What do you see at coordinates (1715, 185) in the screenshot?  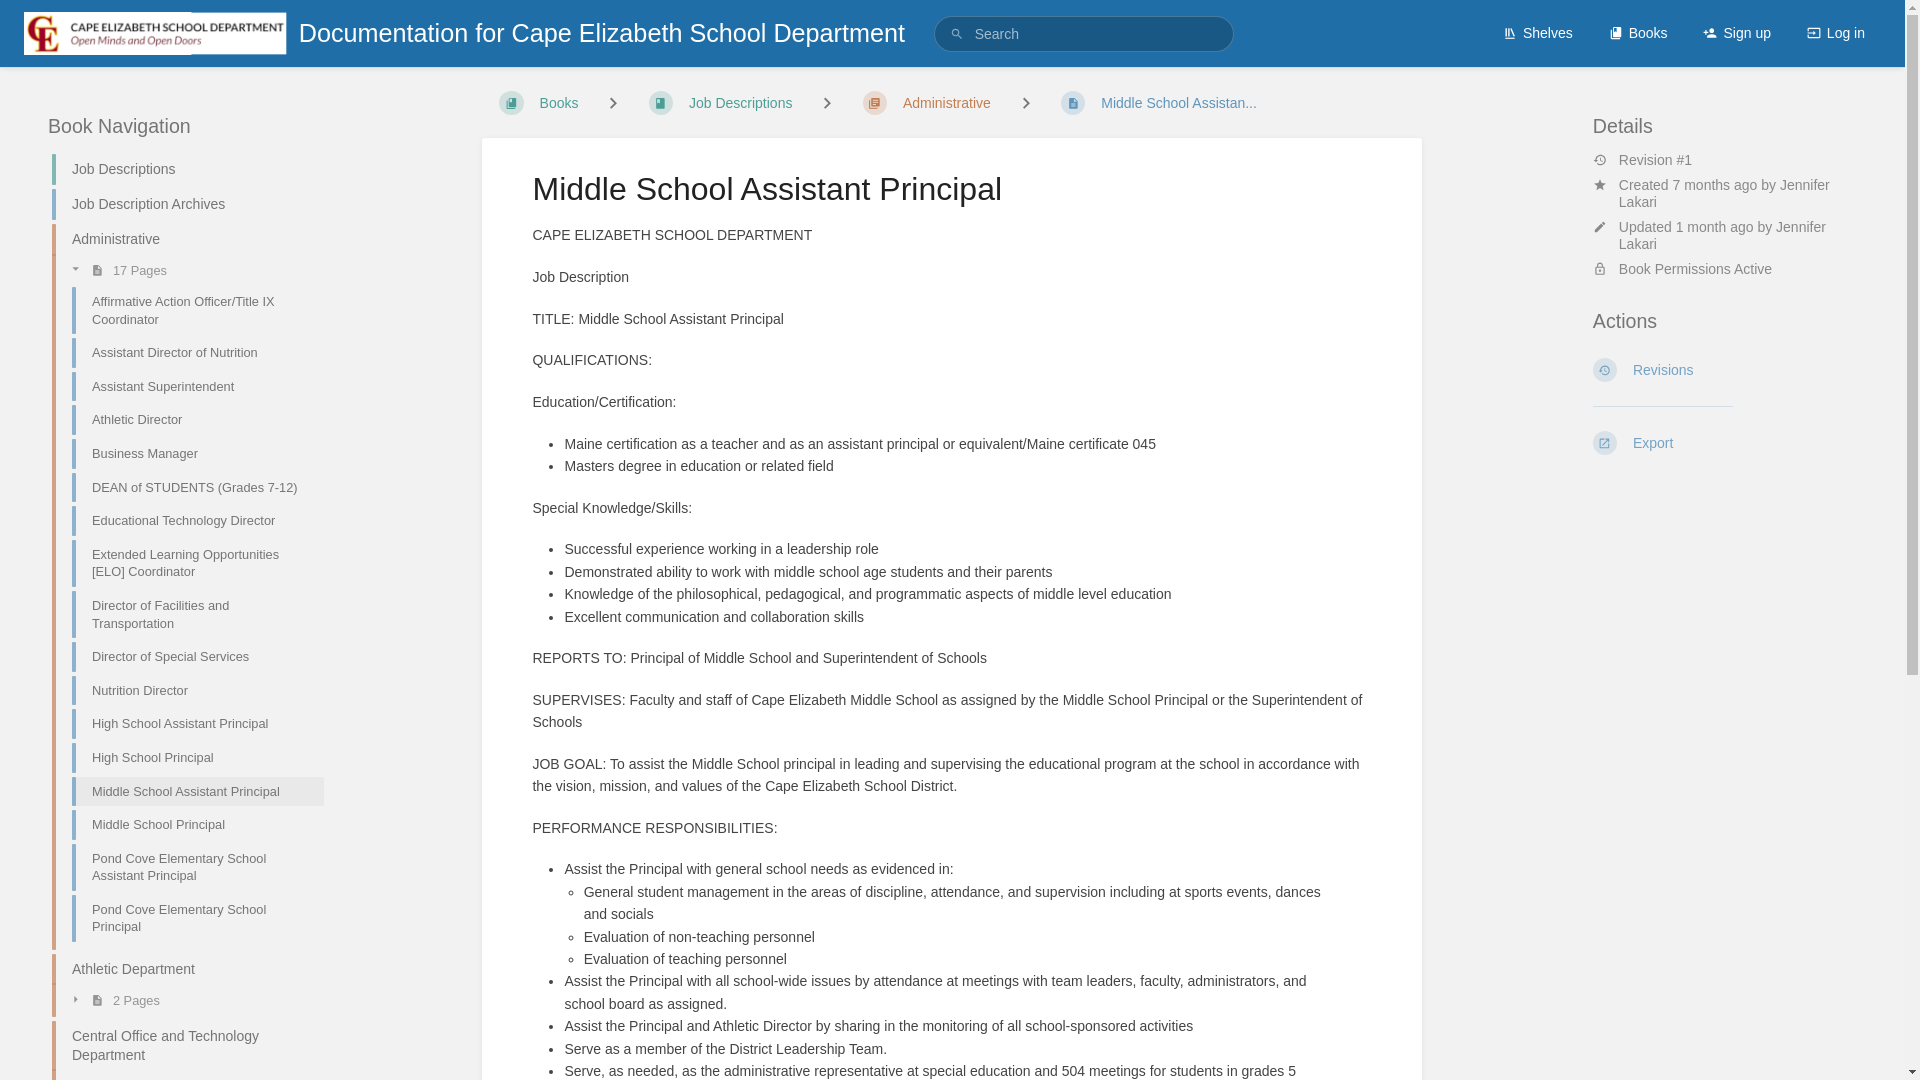 I see `Wed, Dec 20, 2023 3:40 PM` at bounding box center [1715, 185].